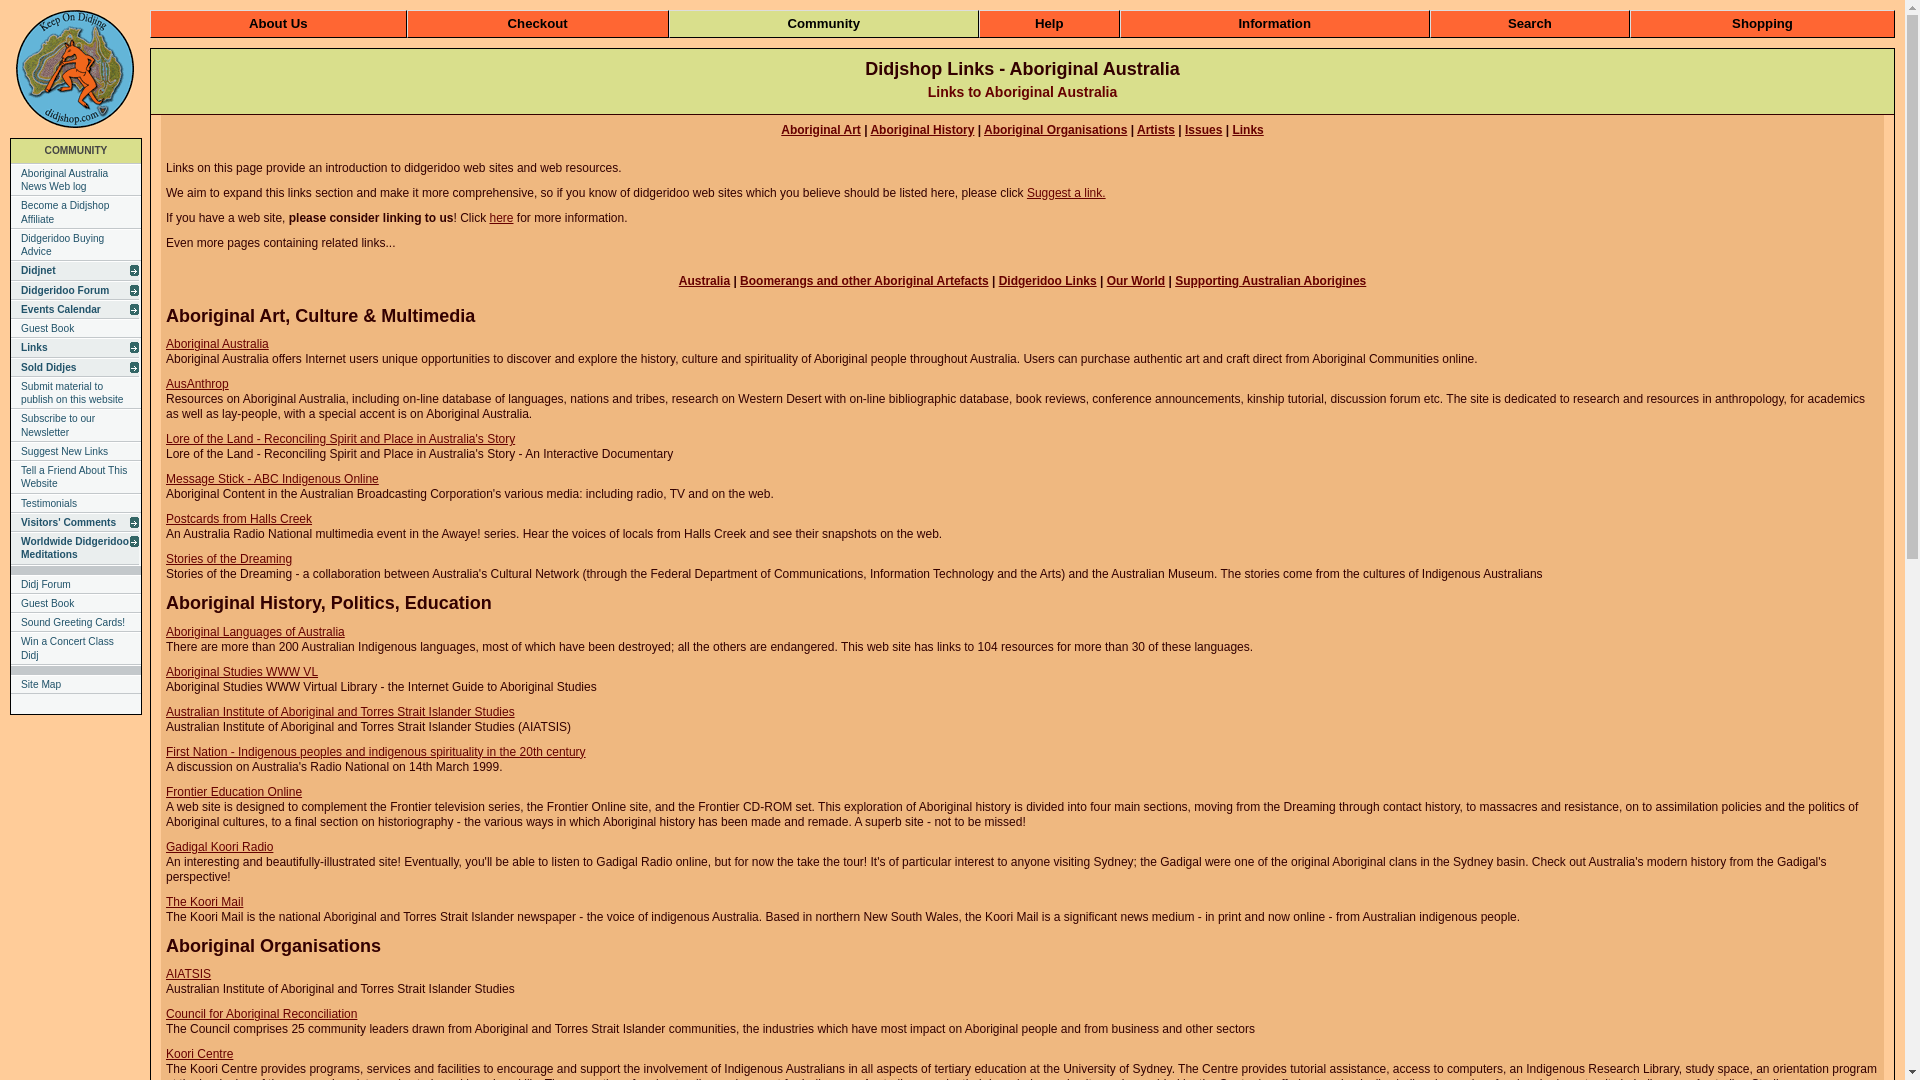 This screenshot has width=1920, height=1080. Describe the element at coordinates (824, 24) in the screenshot. I see `Community` at that location.